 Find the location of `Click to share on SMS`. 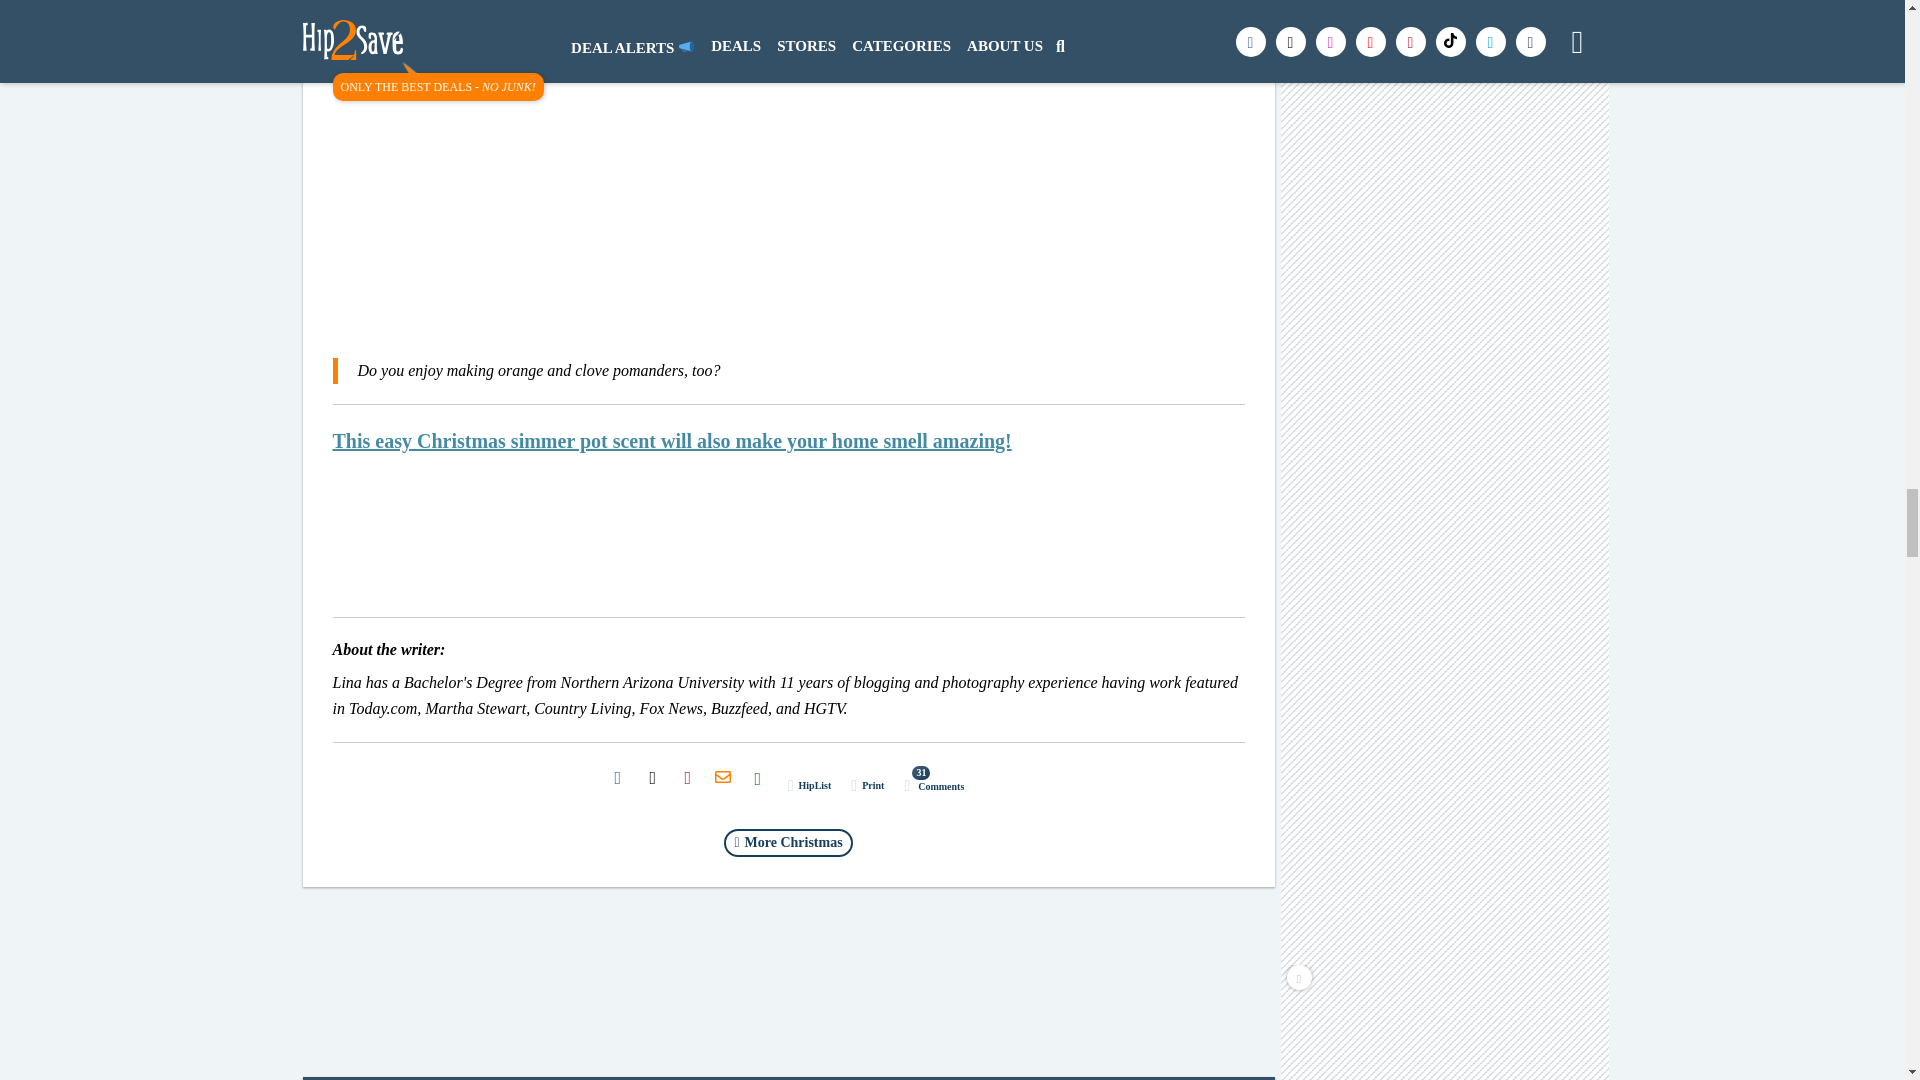

Click to share on SMS is located at coordinates (758, 778).